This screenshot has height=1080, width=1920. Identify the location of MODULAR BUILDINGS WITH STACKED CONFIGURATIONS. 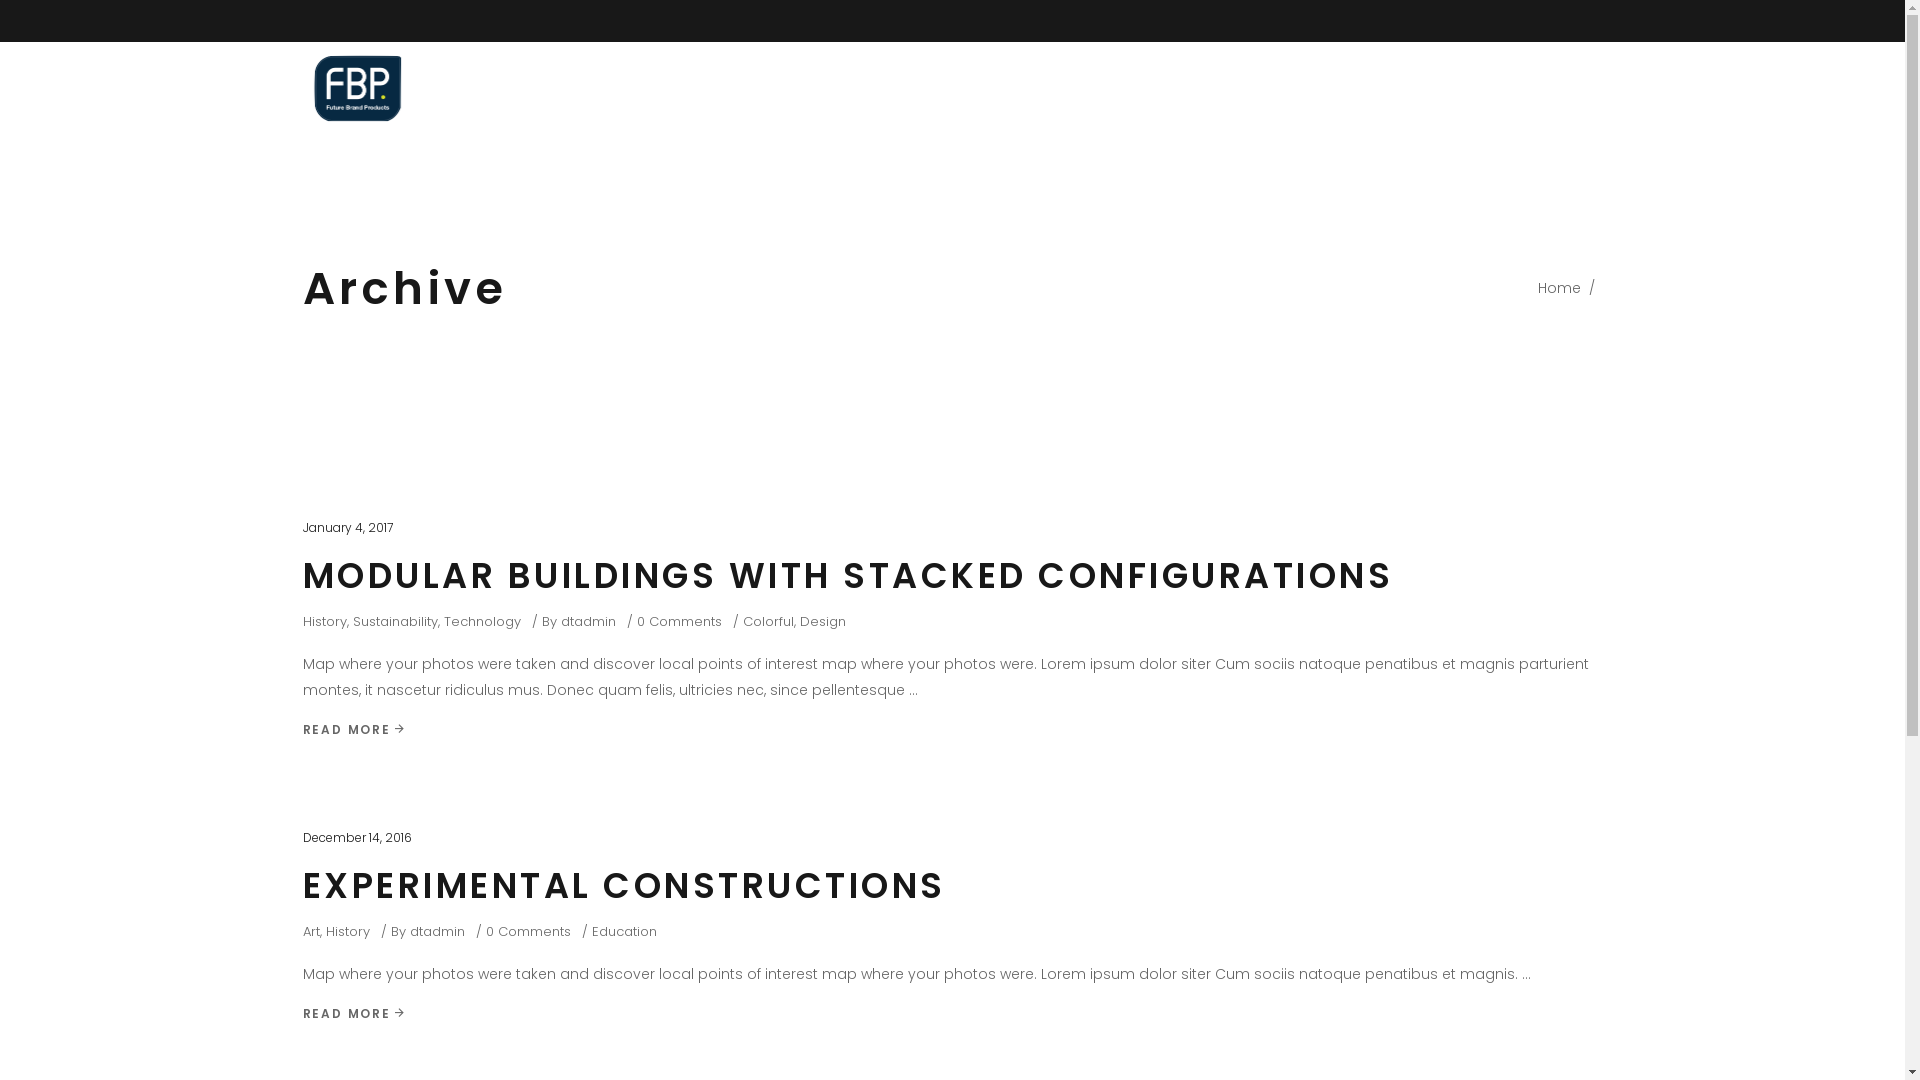
(848, 576).